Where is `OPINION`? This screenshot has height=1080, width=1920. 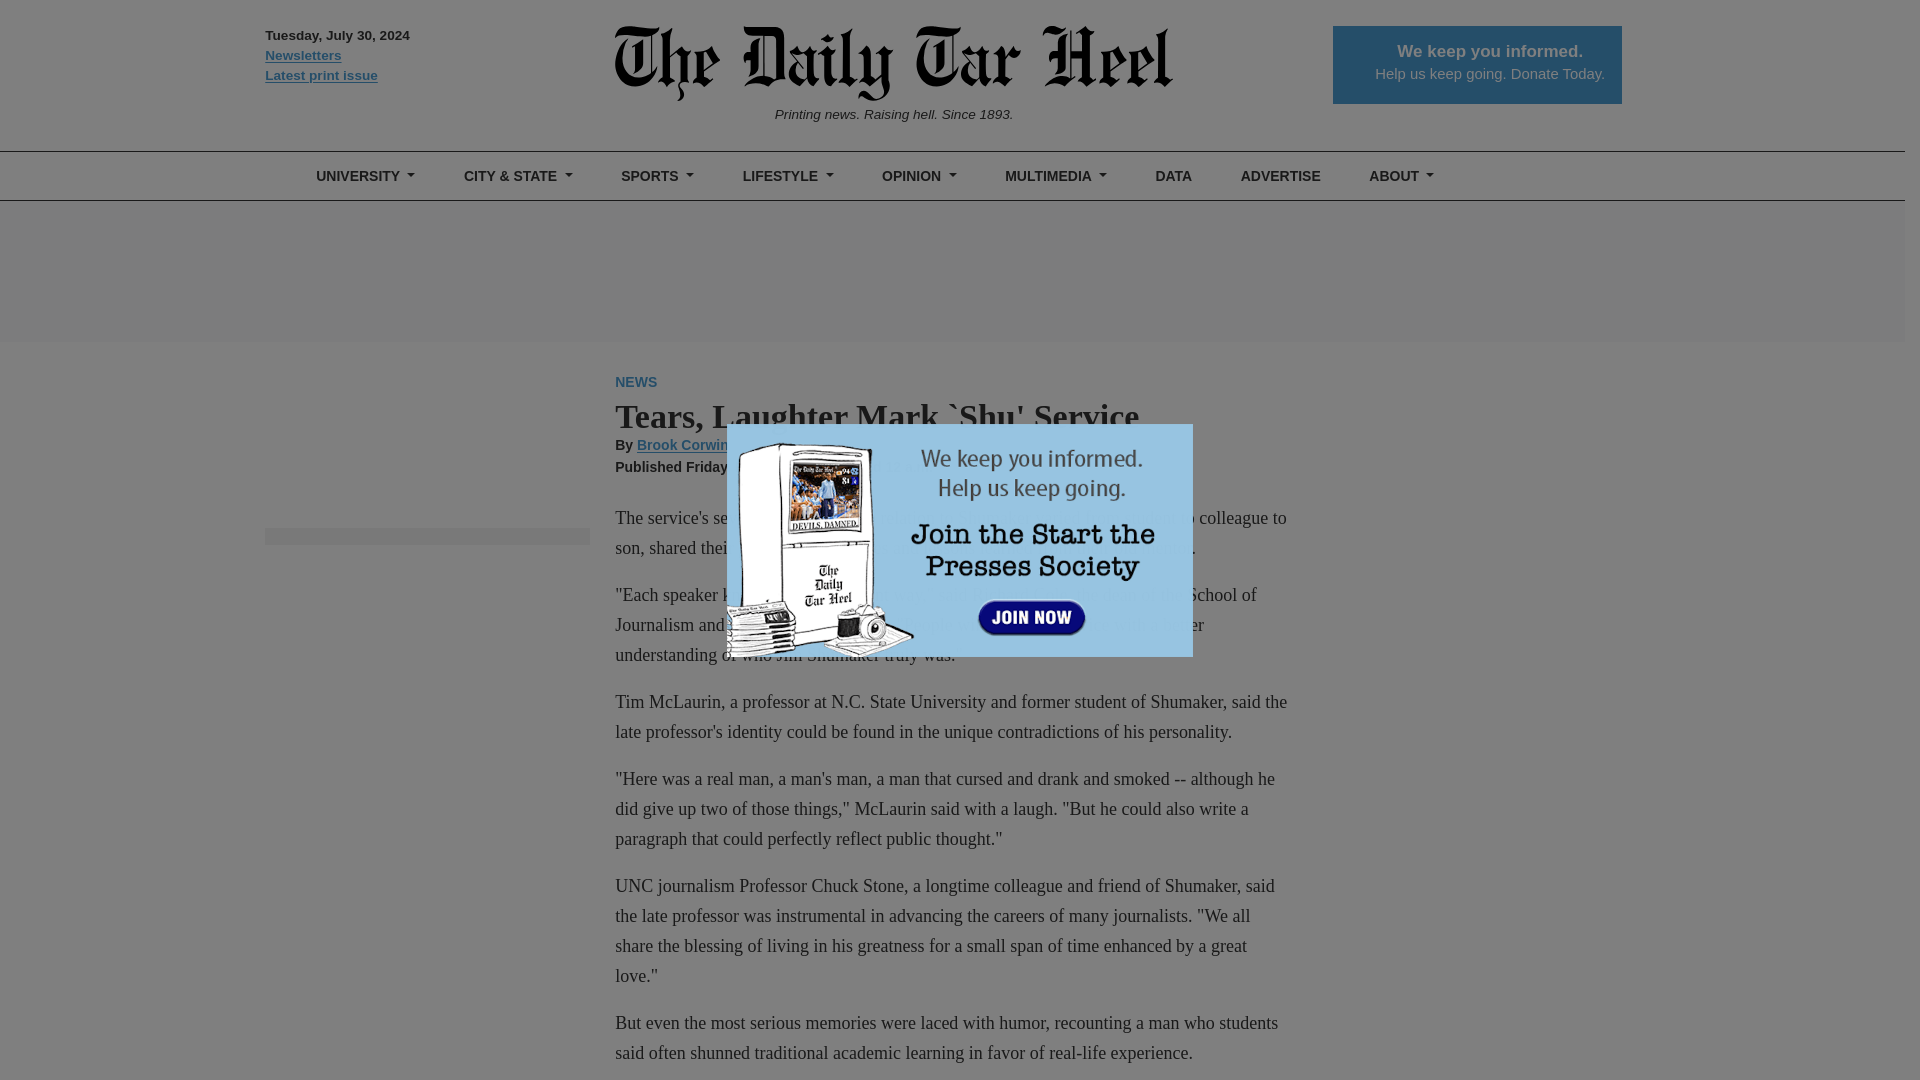 OPINION is located at coordinates (919, 175).